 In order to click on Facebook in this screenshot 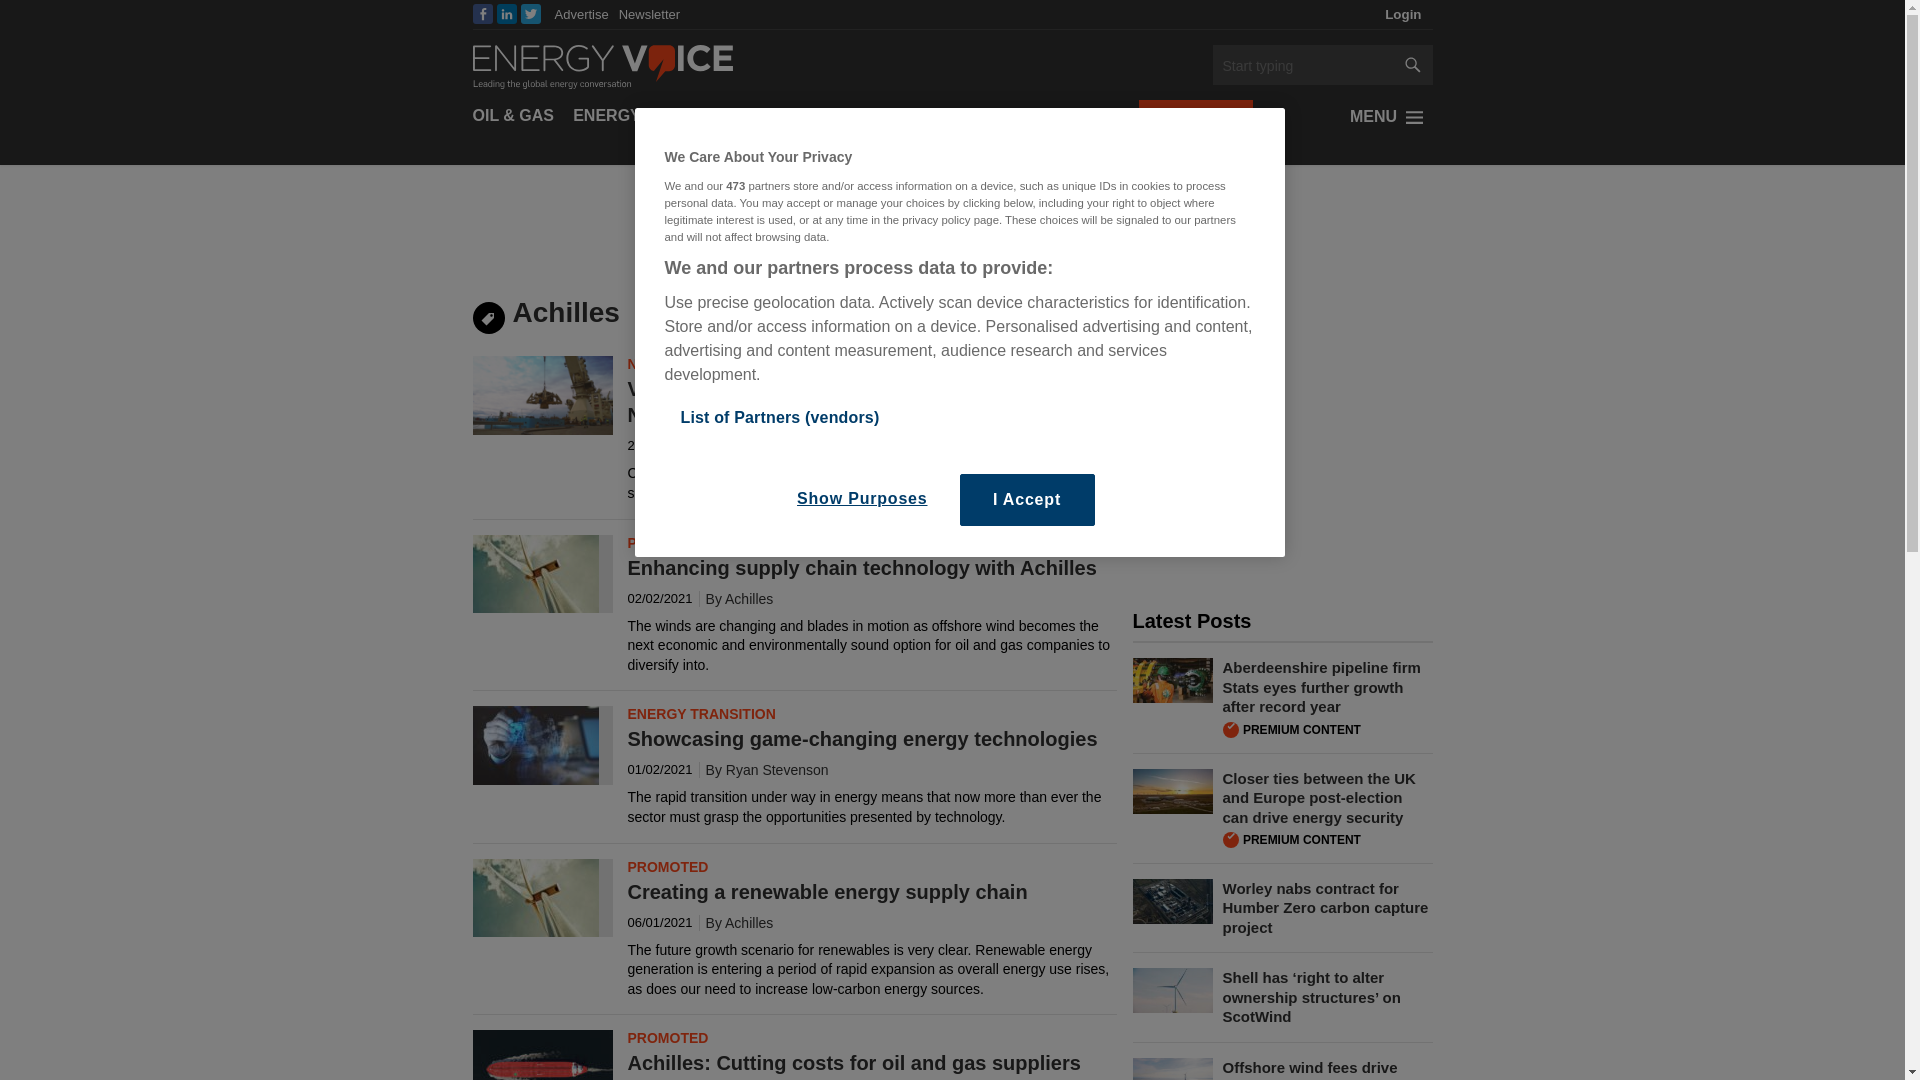, I will do `click(482, 14)`.